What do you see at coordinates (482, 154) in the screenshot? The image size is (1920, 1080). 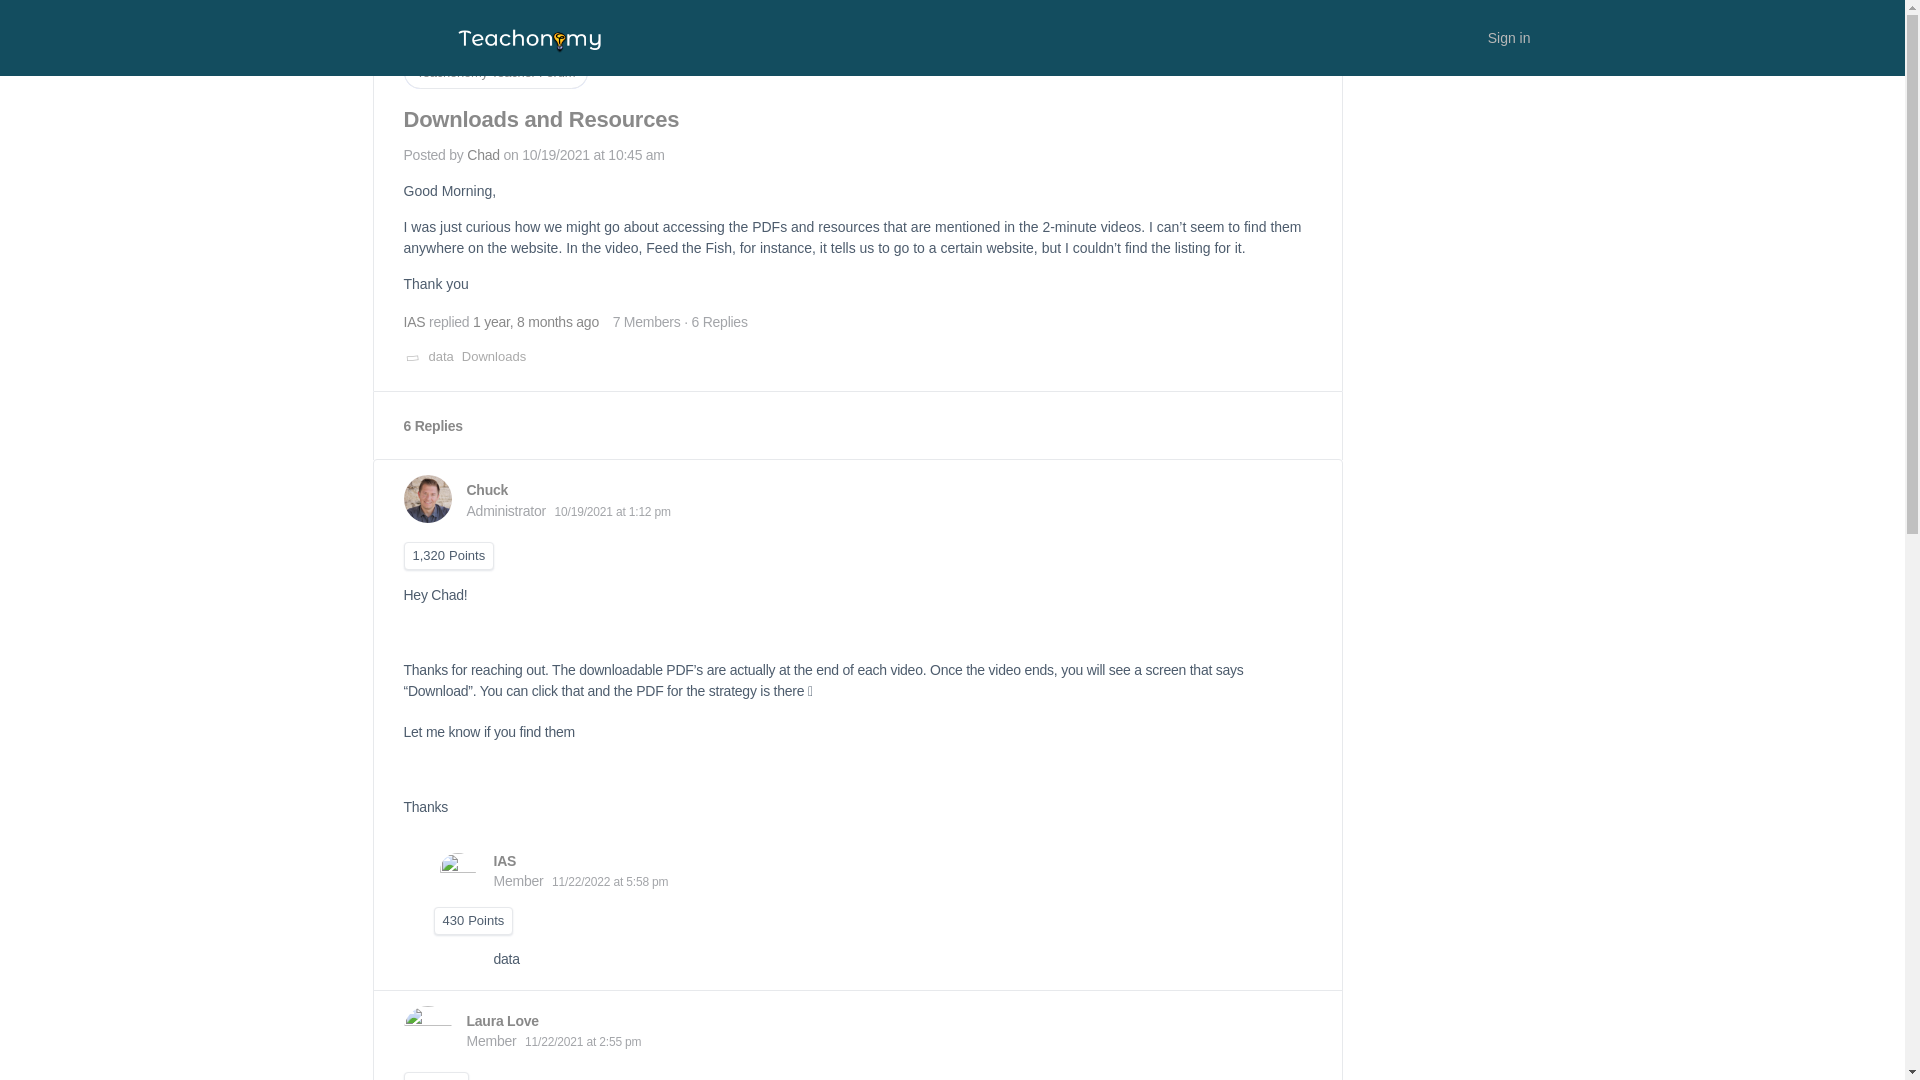 I see `View Chad's profile` at bounding box center [482, 154].